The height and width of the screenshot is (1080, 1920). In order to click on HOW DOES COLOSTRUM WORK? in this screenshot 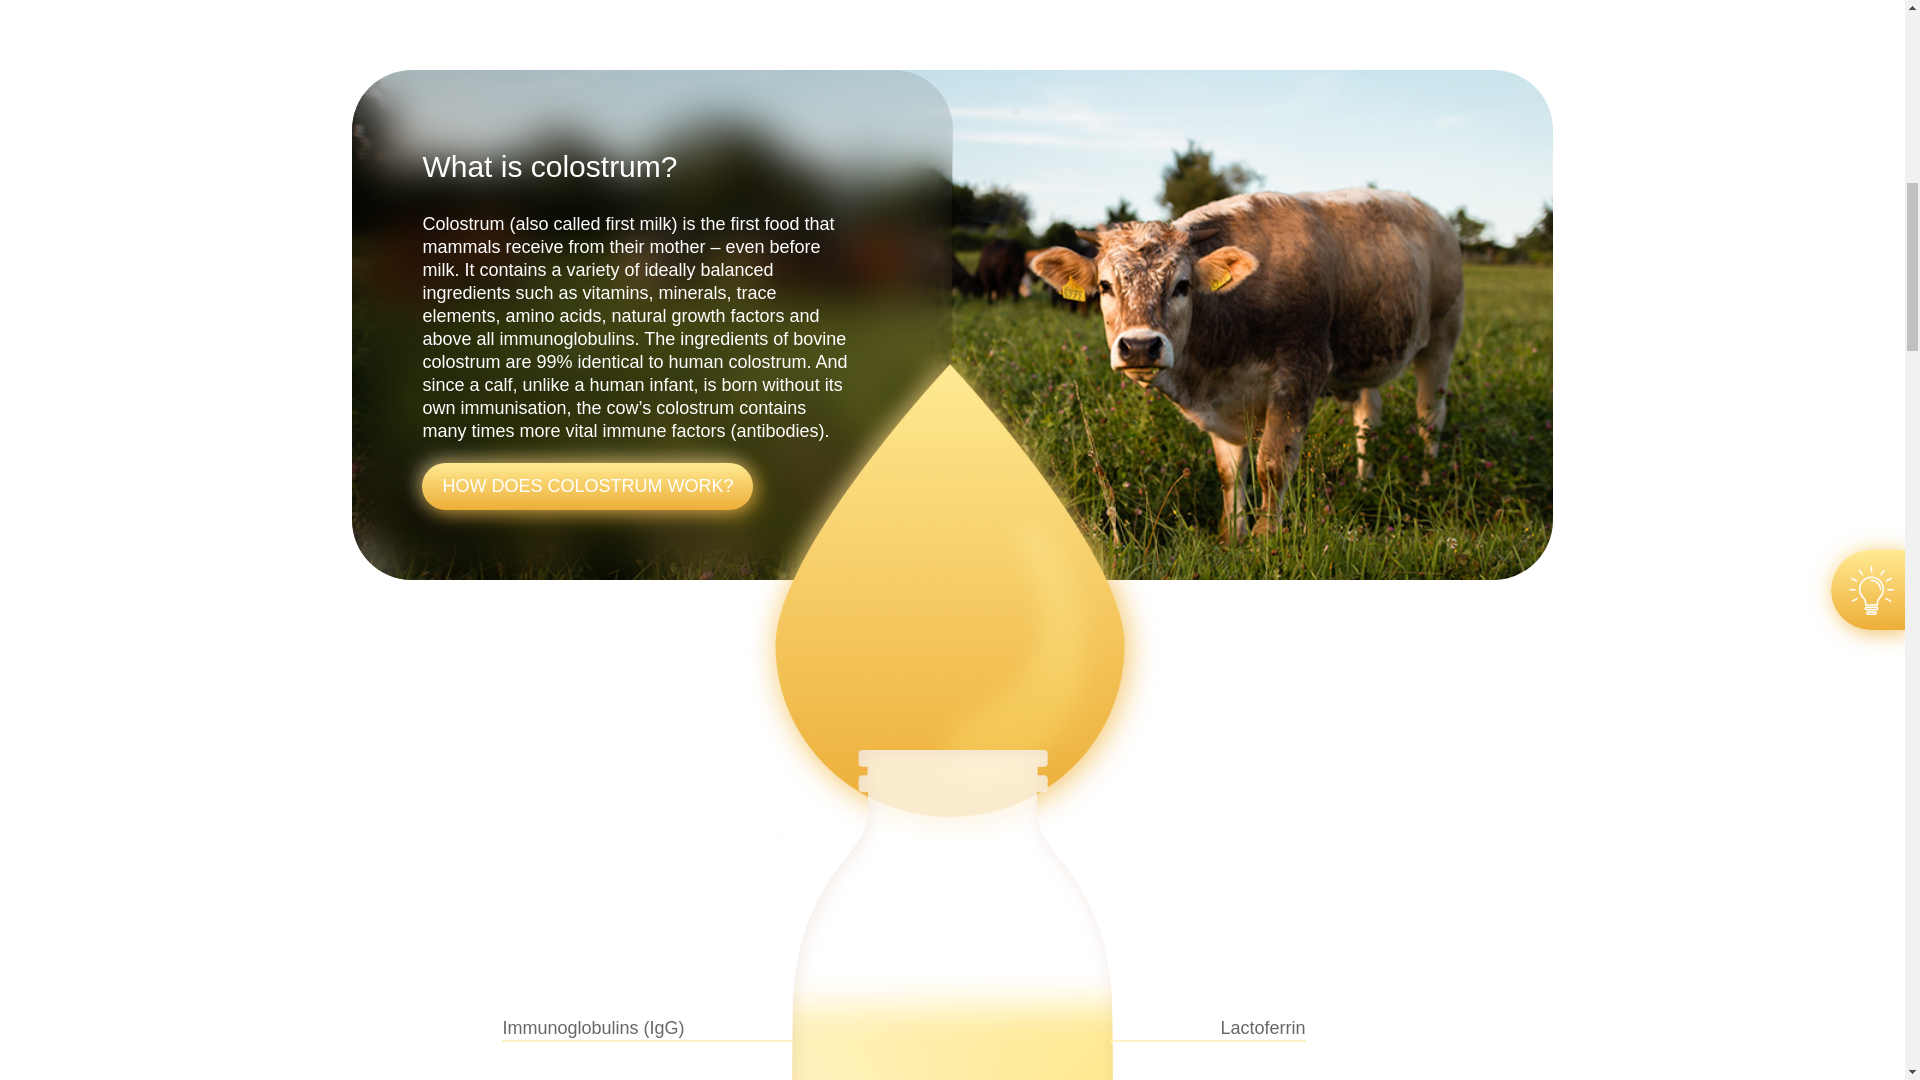, I will do `click(587, 486)`.